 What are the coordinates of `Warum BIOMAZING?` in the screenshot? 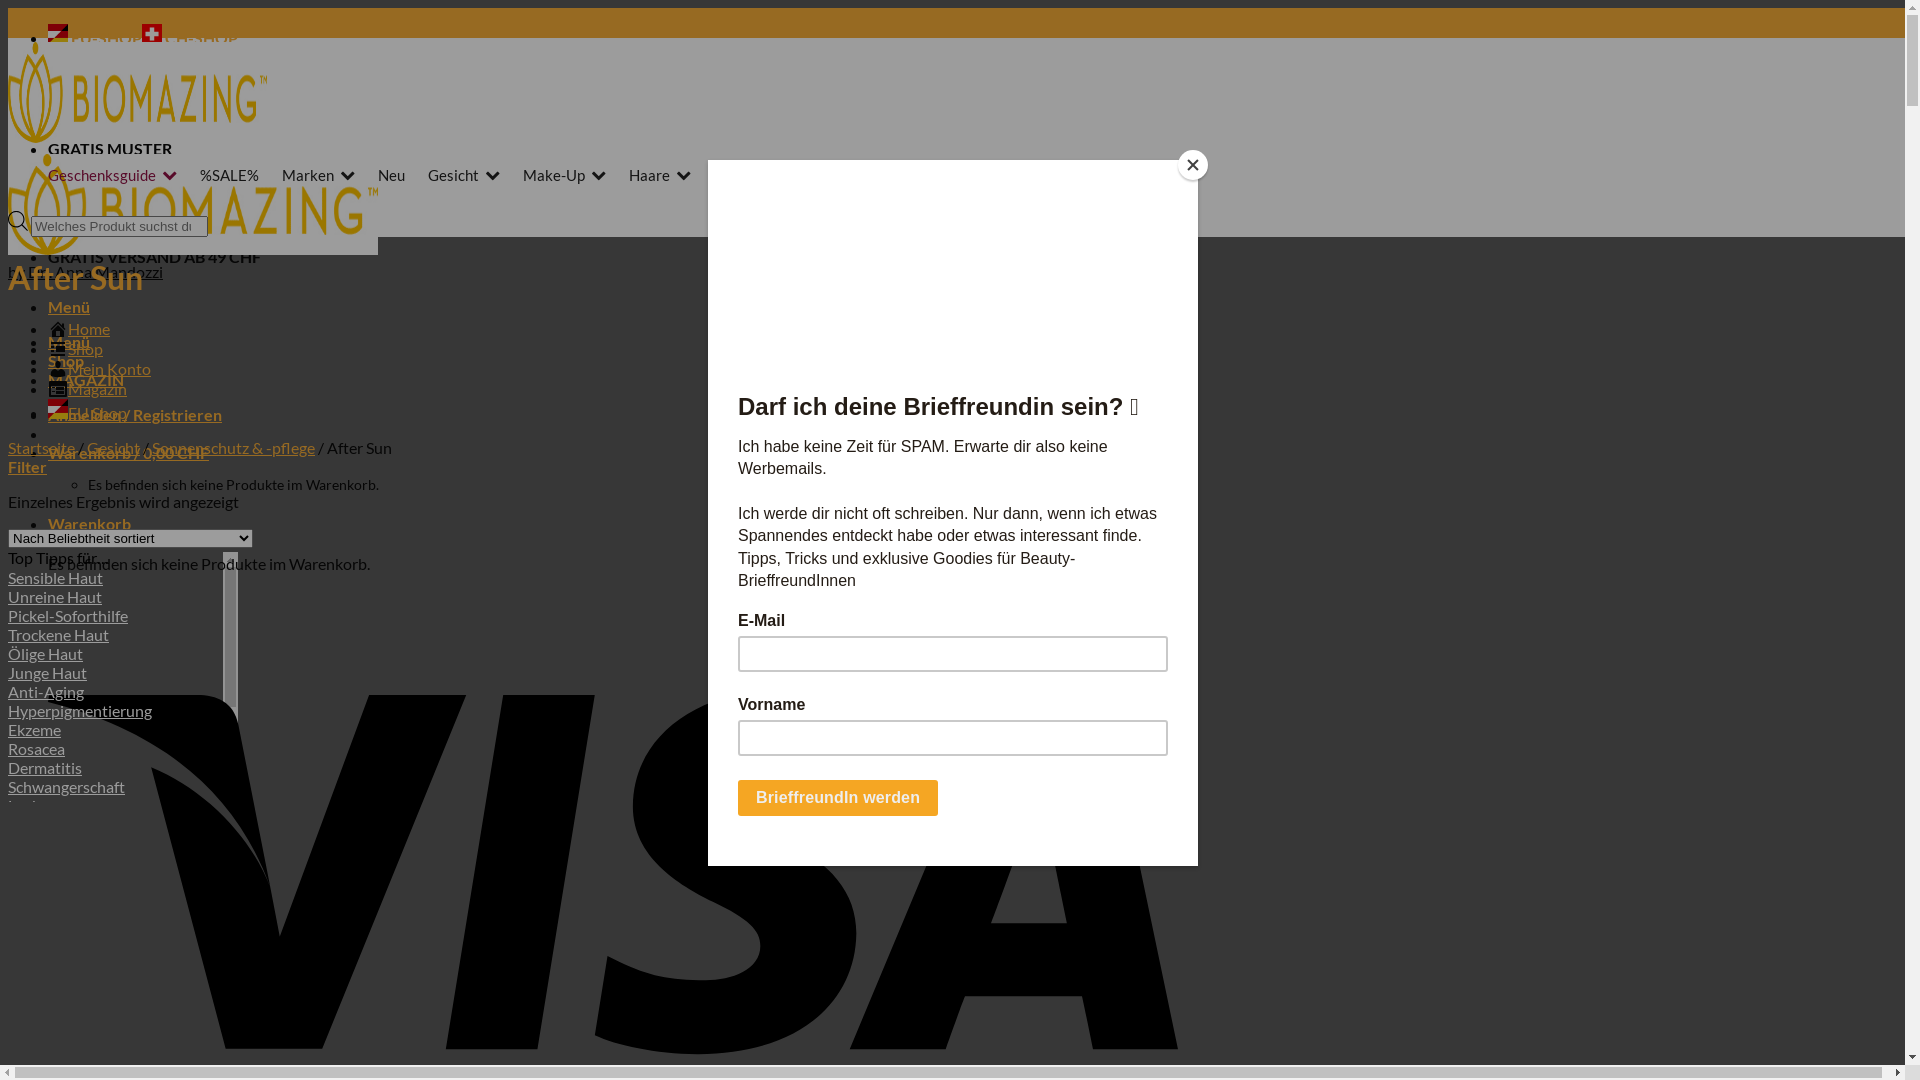 It's located at (1006, 175).